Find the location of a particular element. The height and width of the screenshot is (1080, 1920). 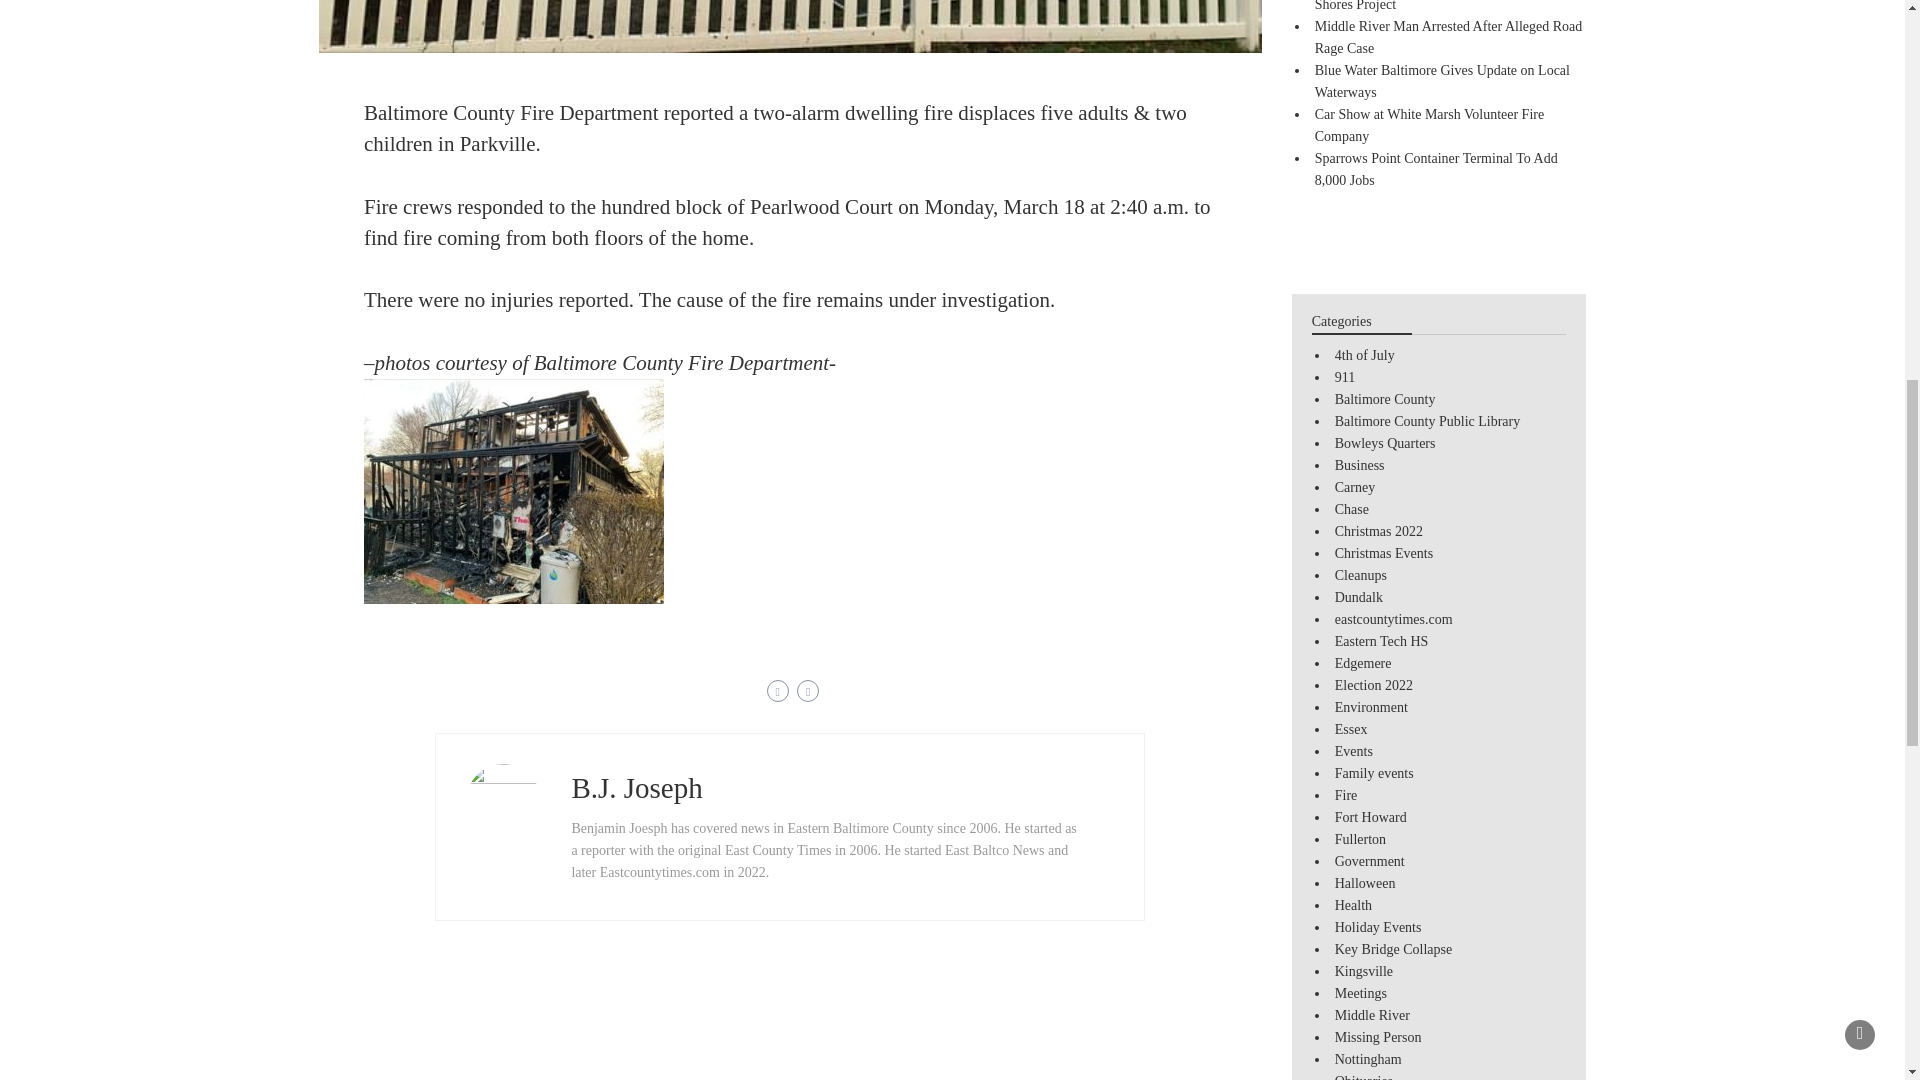

B.J. Joseph is located at coordinates (636, 788).